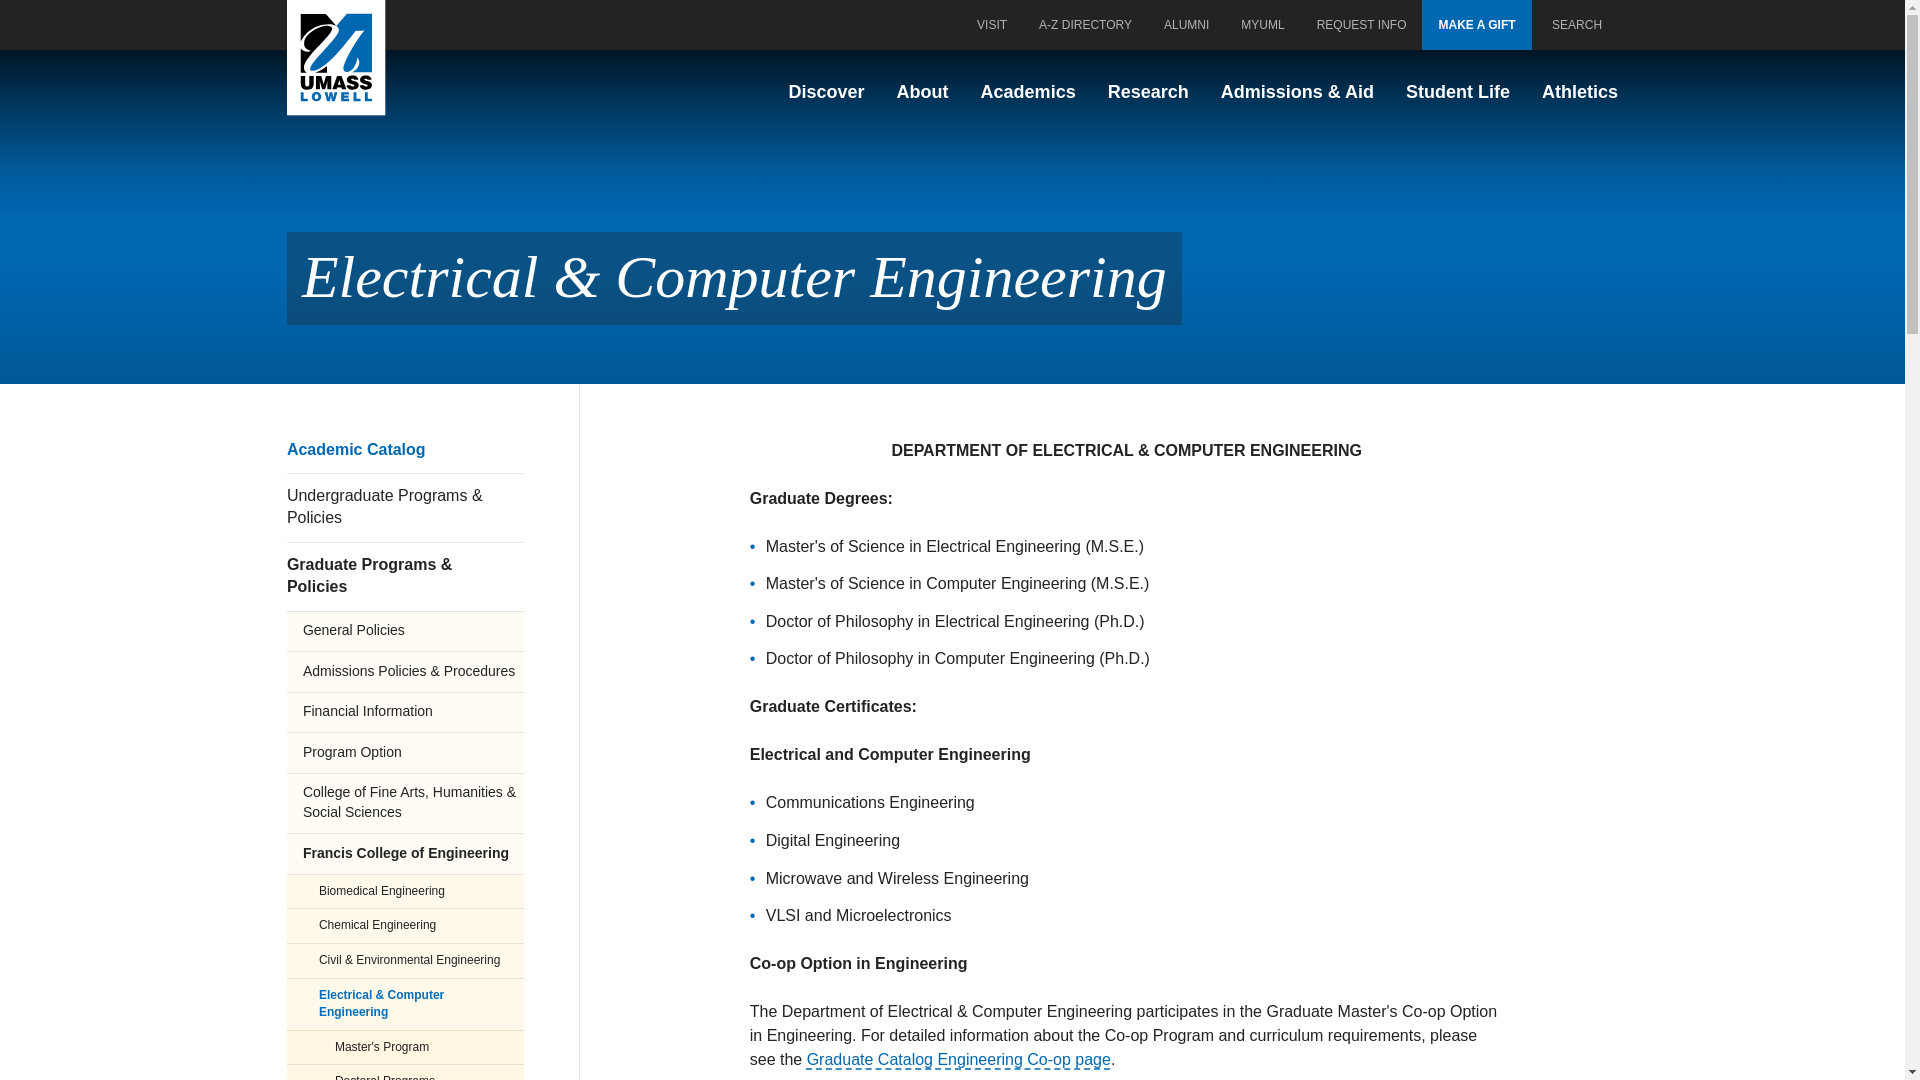 This screenshot has height=1080, width=1920. Describe the element at coordinates (1148, 92) in the screenshot. I see `Research` at that location.